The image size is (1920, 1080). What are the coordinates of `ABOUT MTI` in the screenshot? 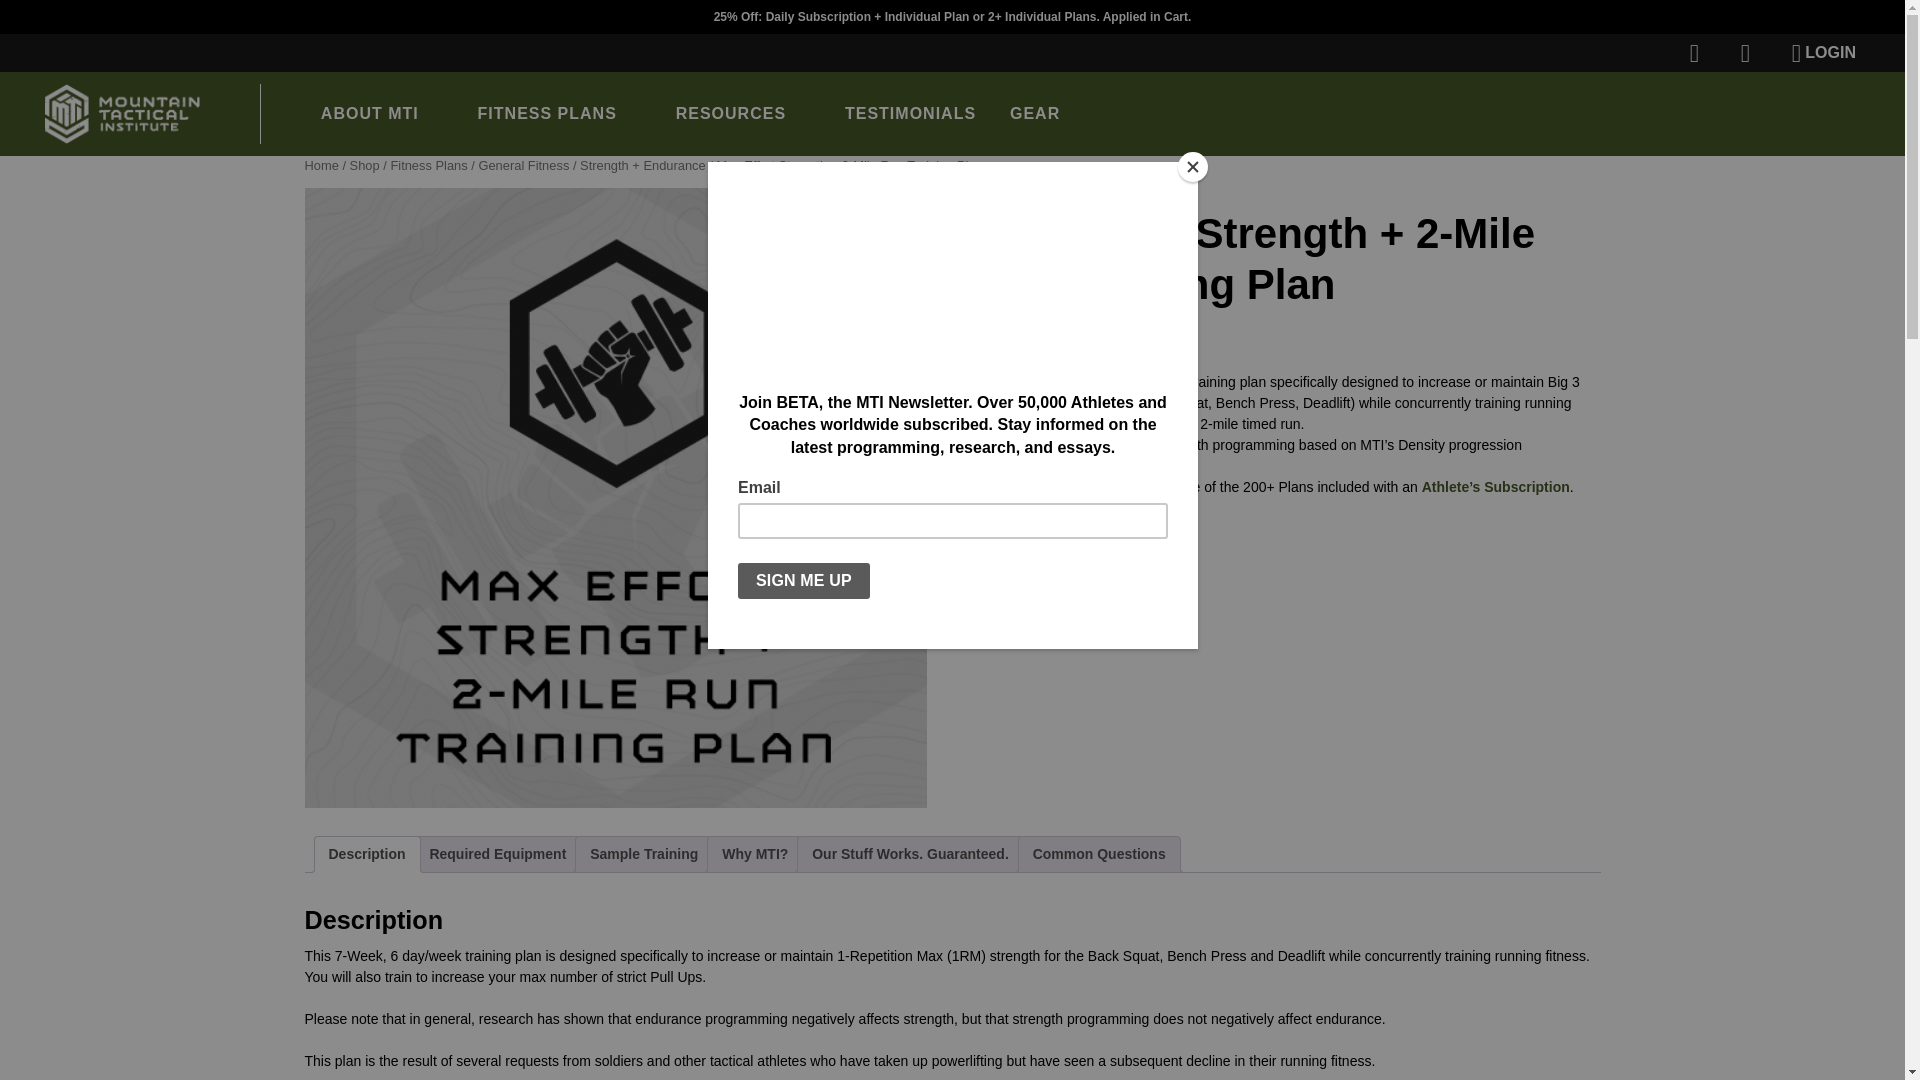 It's located at (382, 114).